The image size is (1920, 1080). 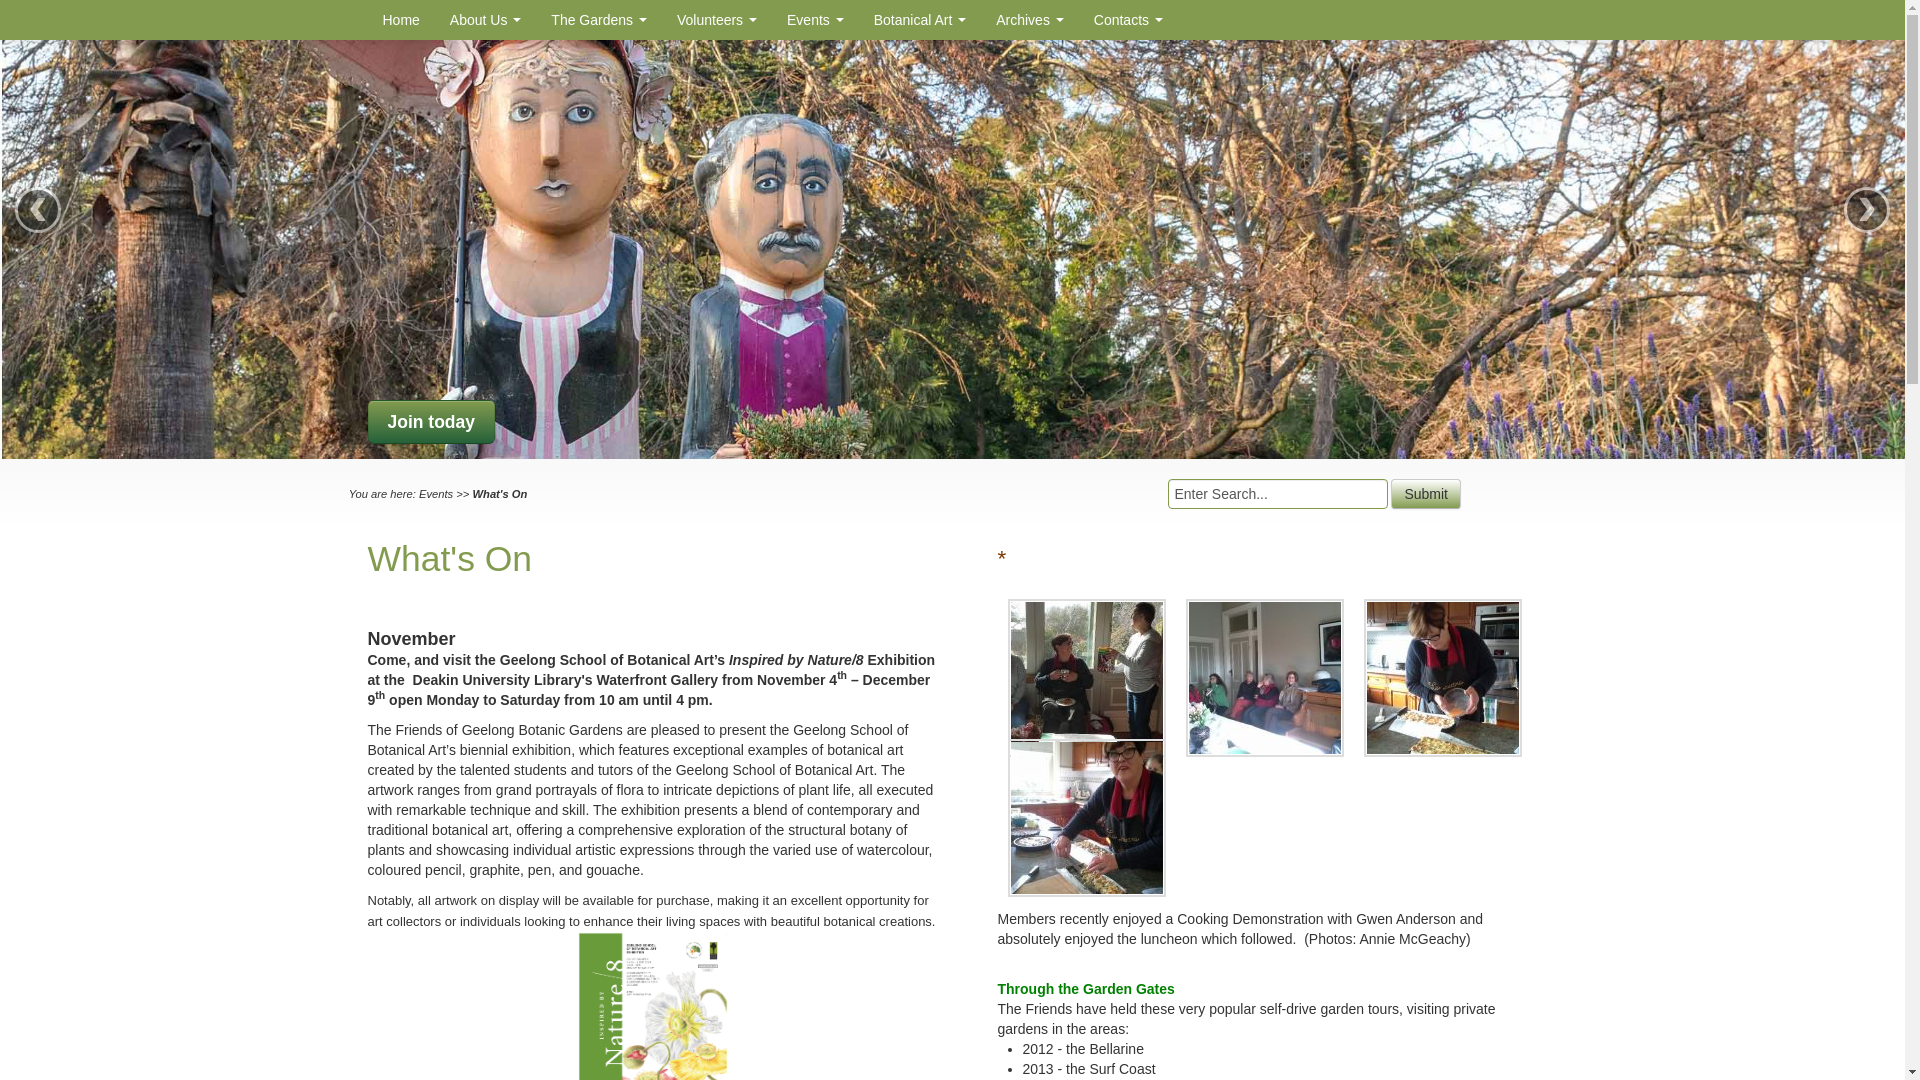 I want to click on Join today, so click(x=432, y=422).